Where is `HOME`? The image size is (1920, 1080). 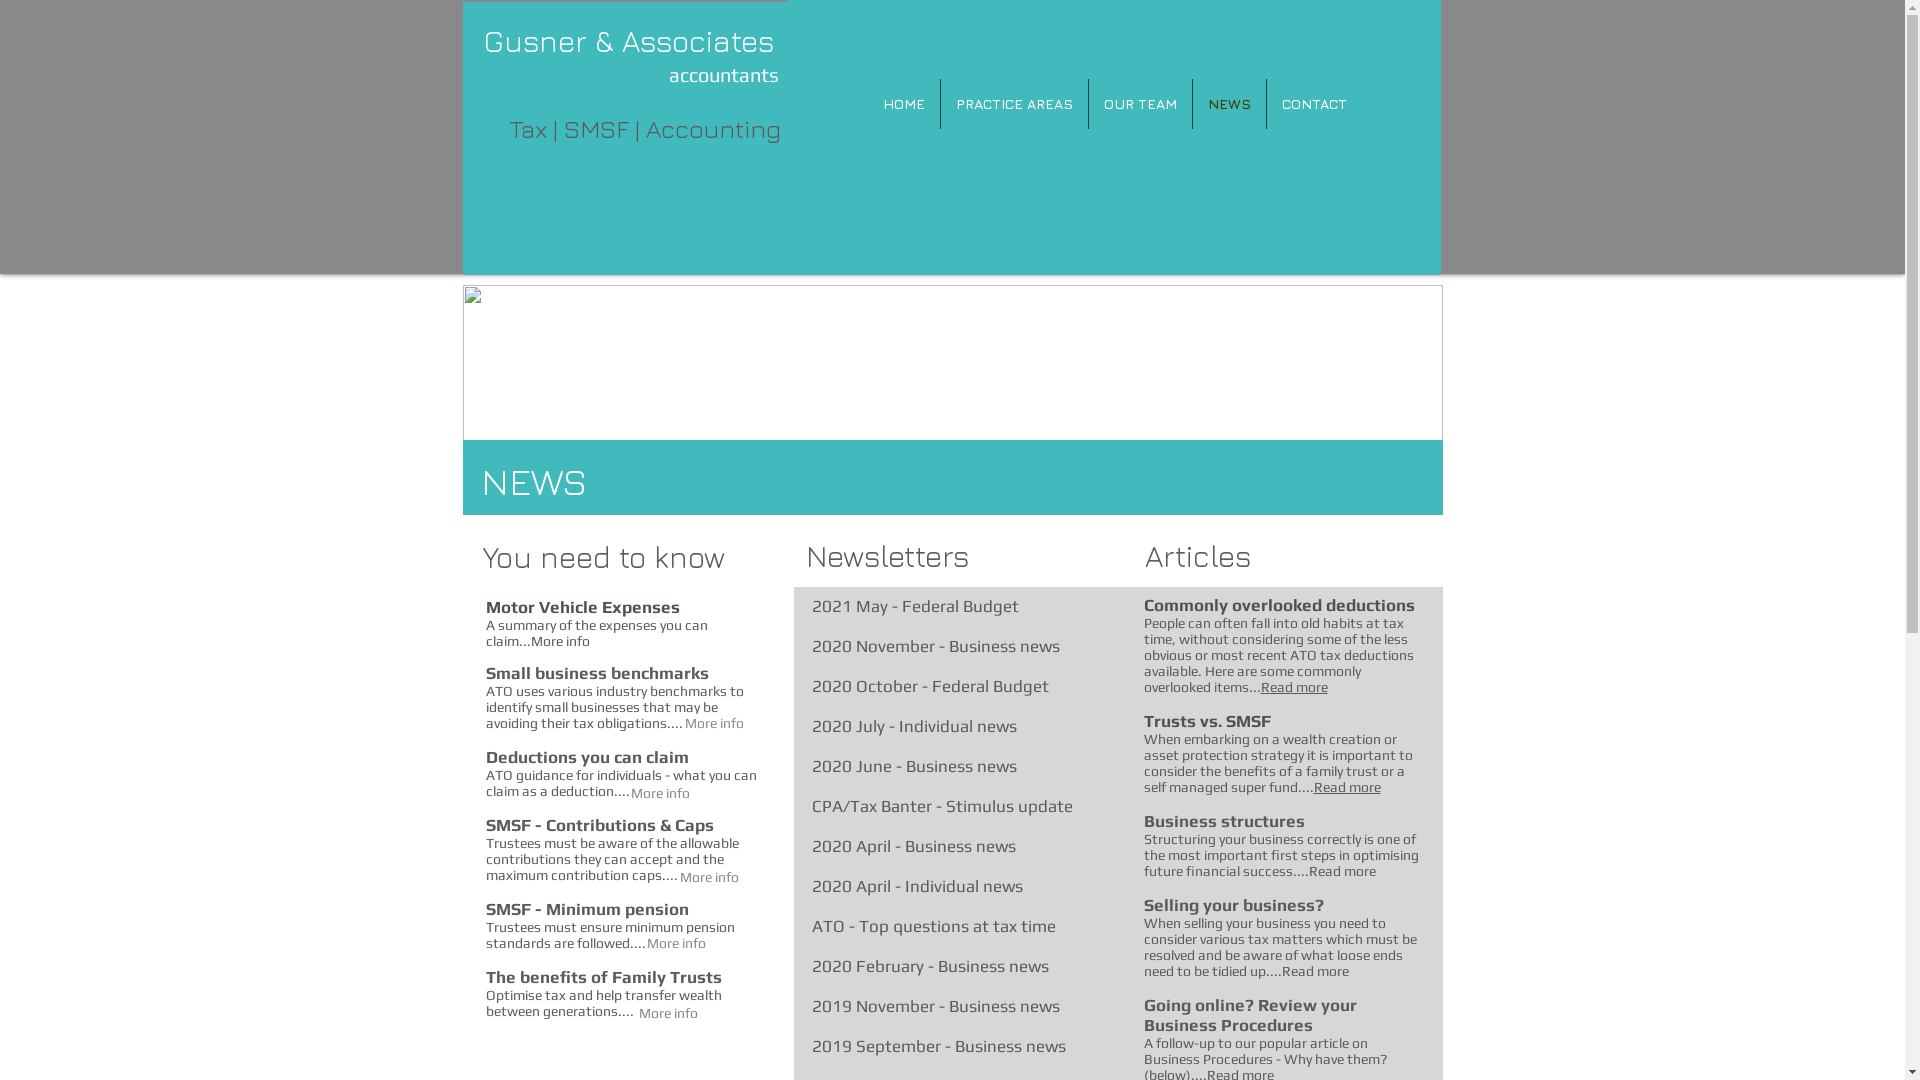
HOME is located at coordinates (904, 104).